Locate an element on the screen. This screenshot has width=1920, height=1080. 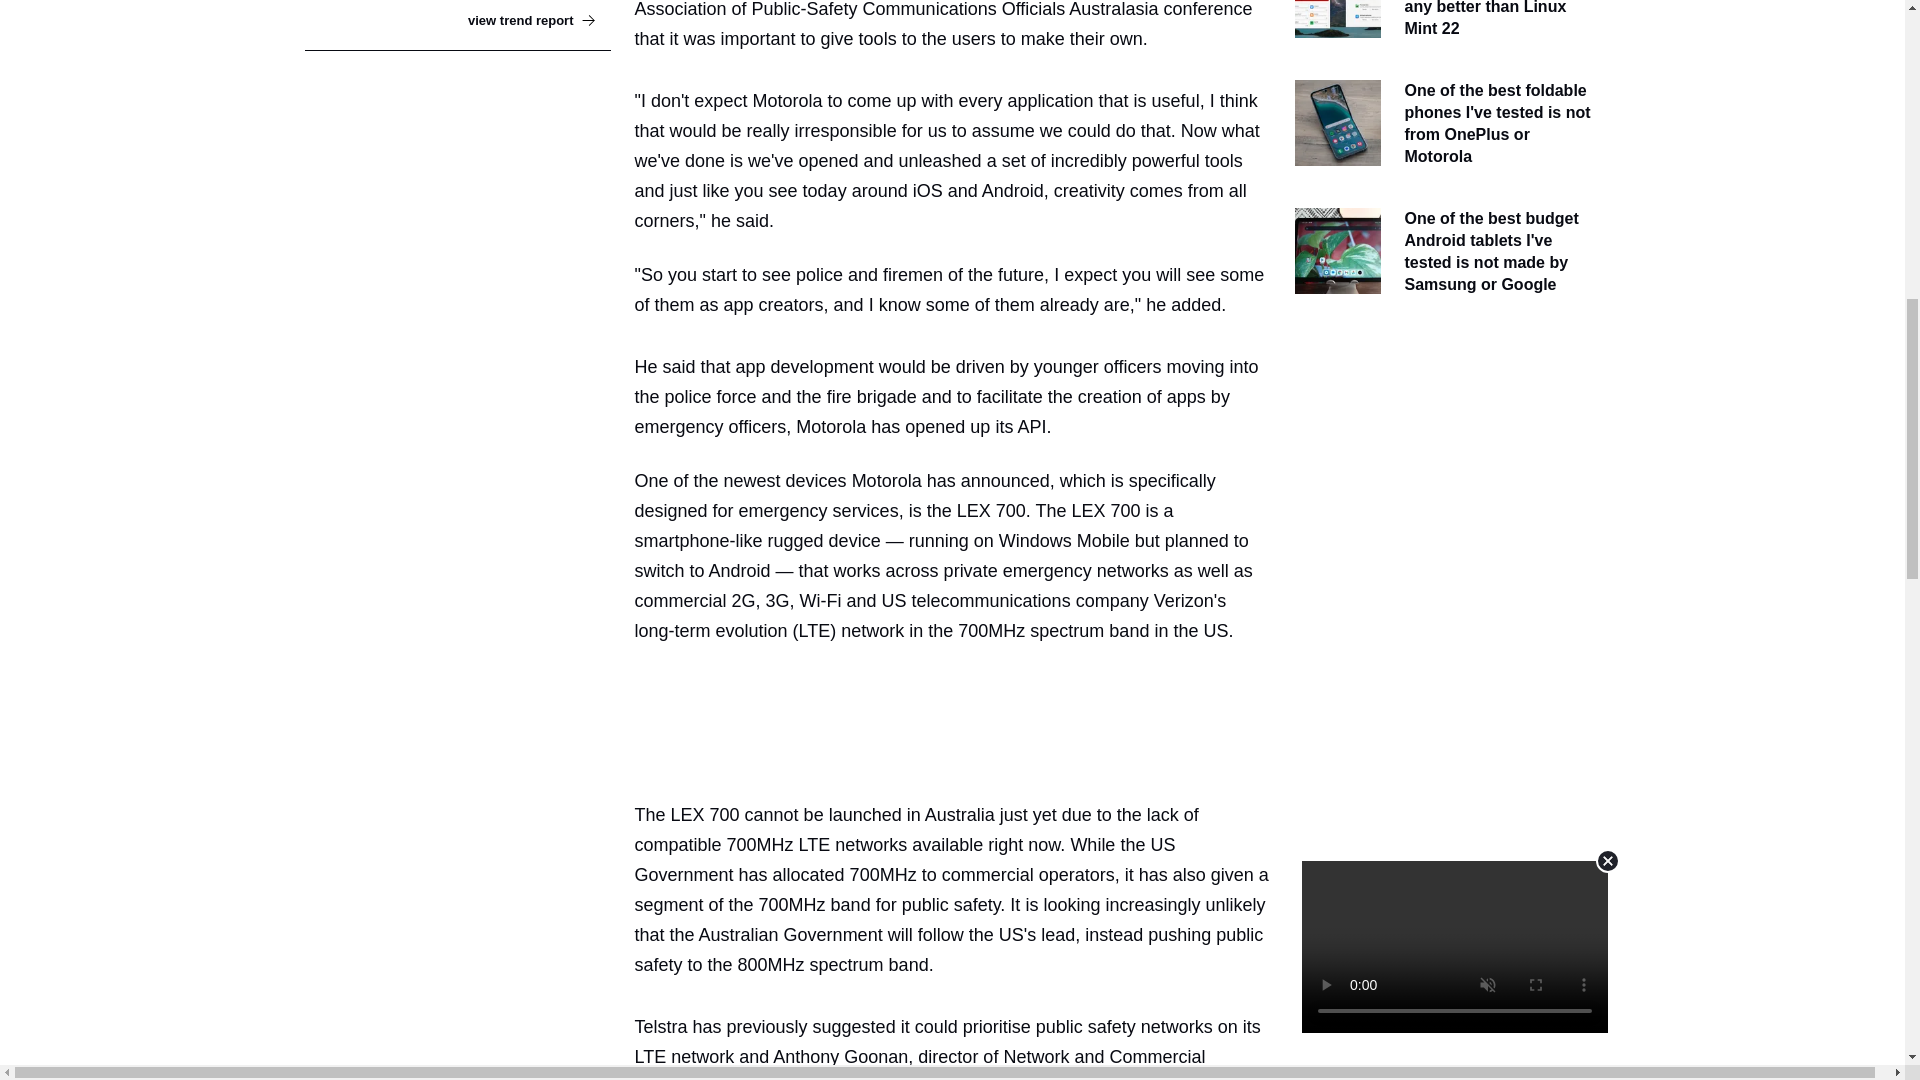
3rd party ad content is located at coordinates (960, 722).